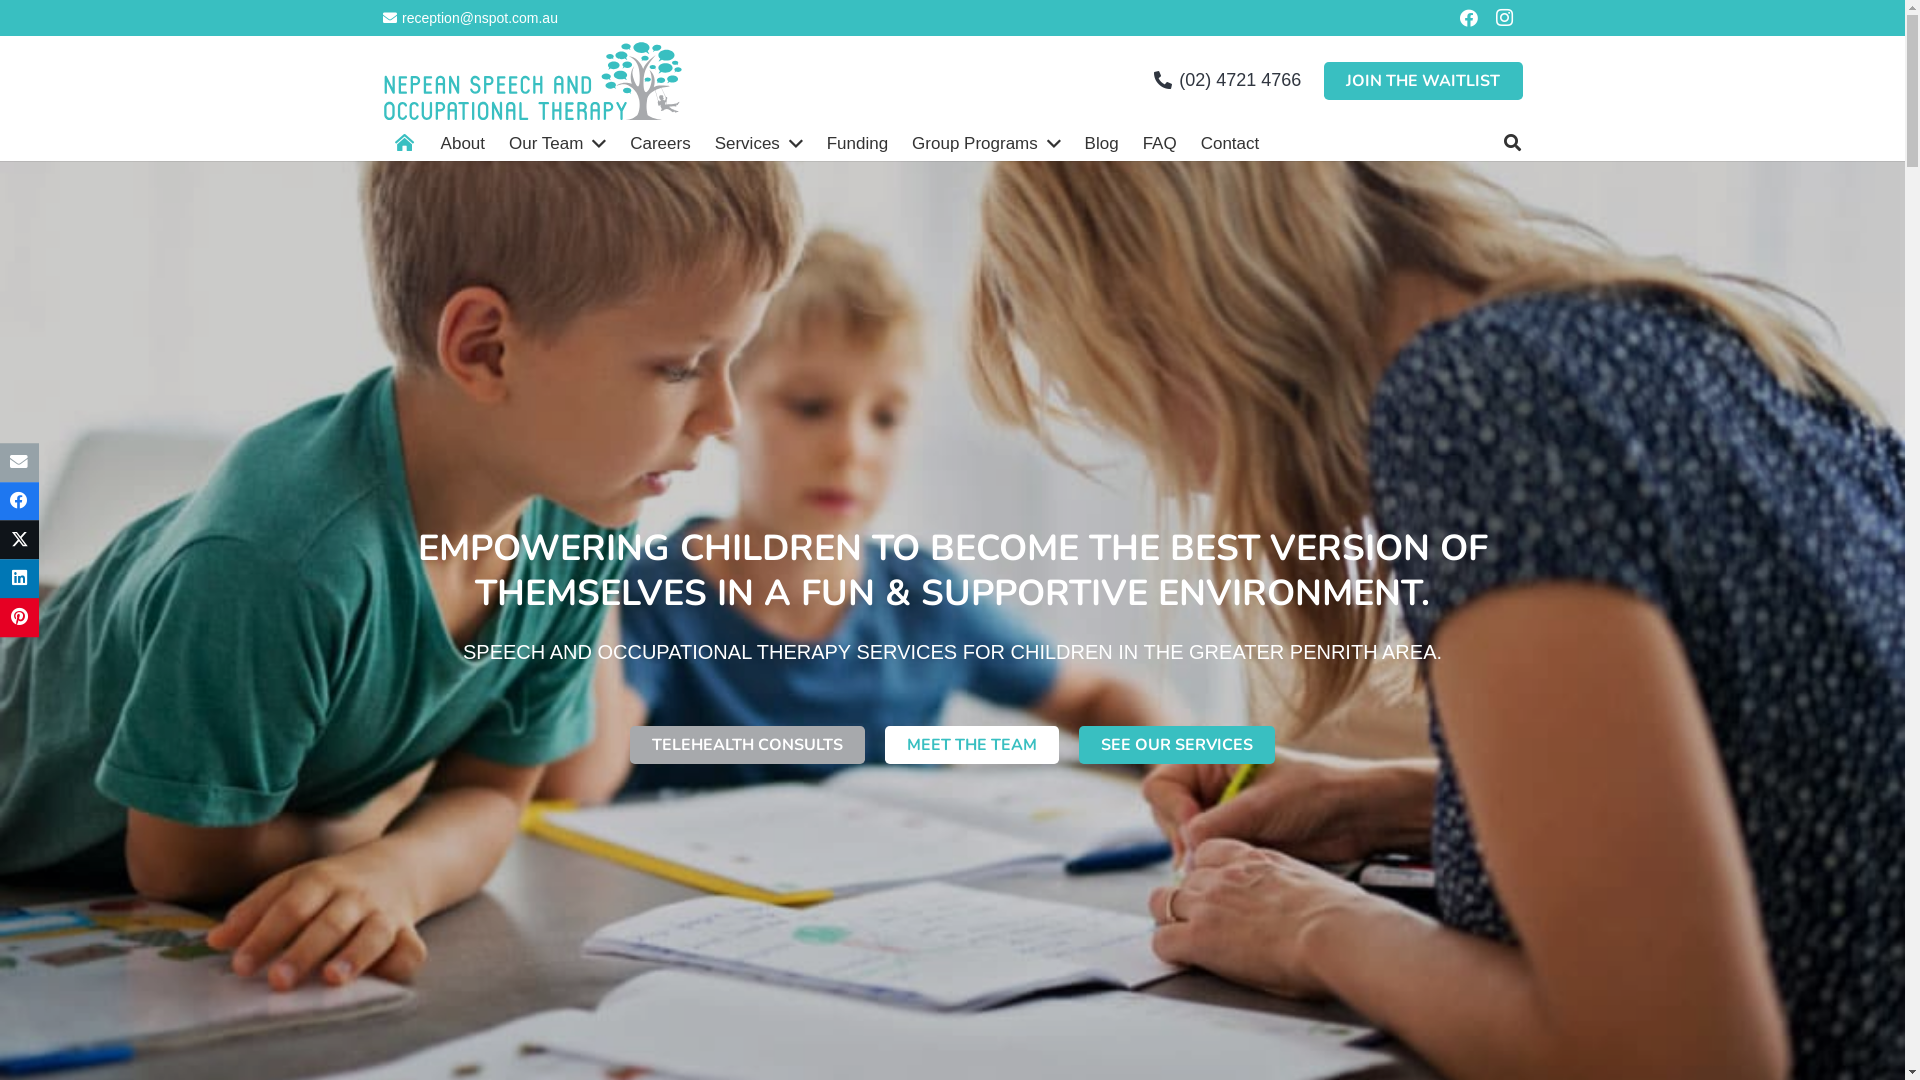 The height and width of the screenshot is (1080, 1920). What do you see at coordinates (1406, 948) in the screenshot?
I see `Instagram` at bounding box center [1406, 948].